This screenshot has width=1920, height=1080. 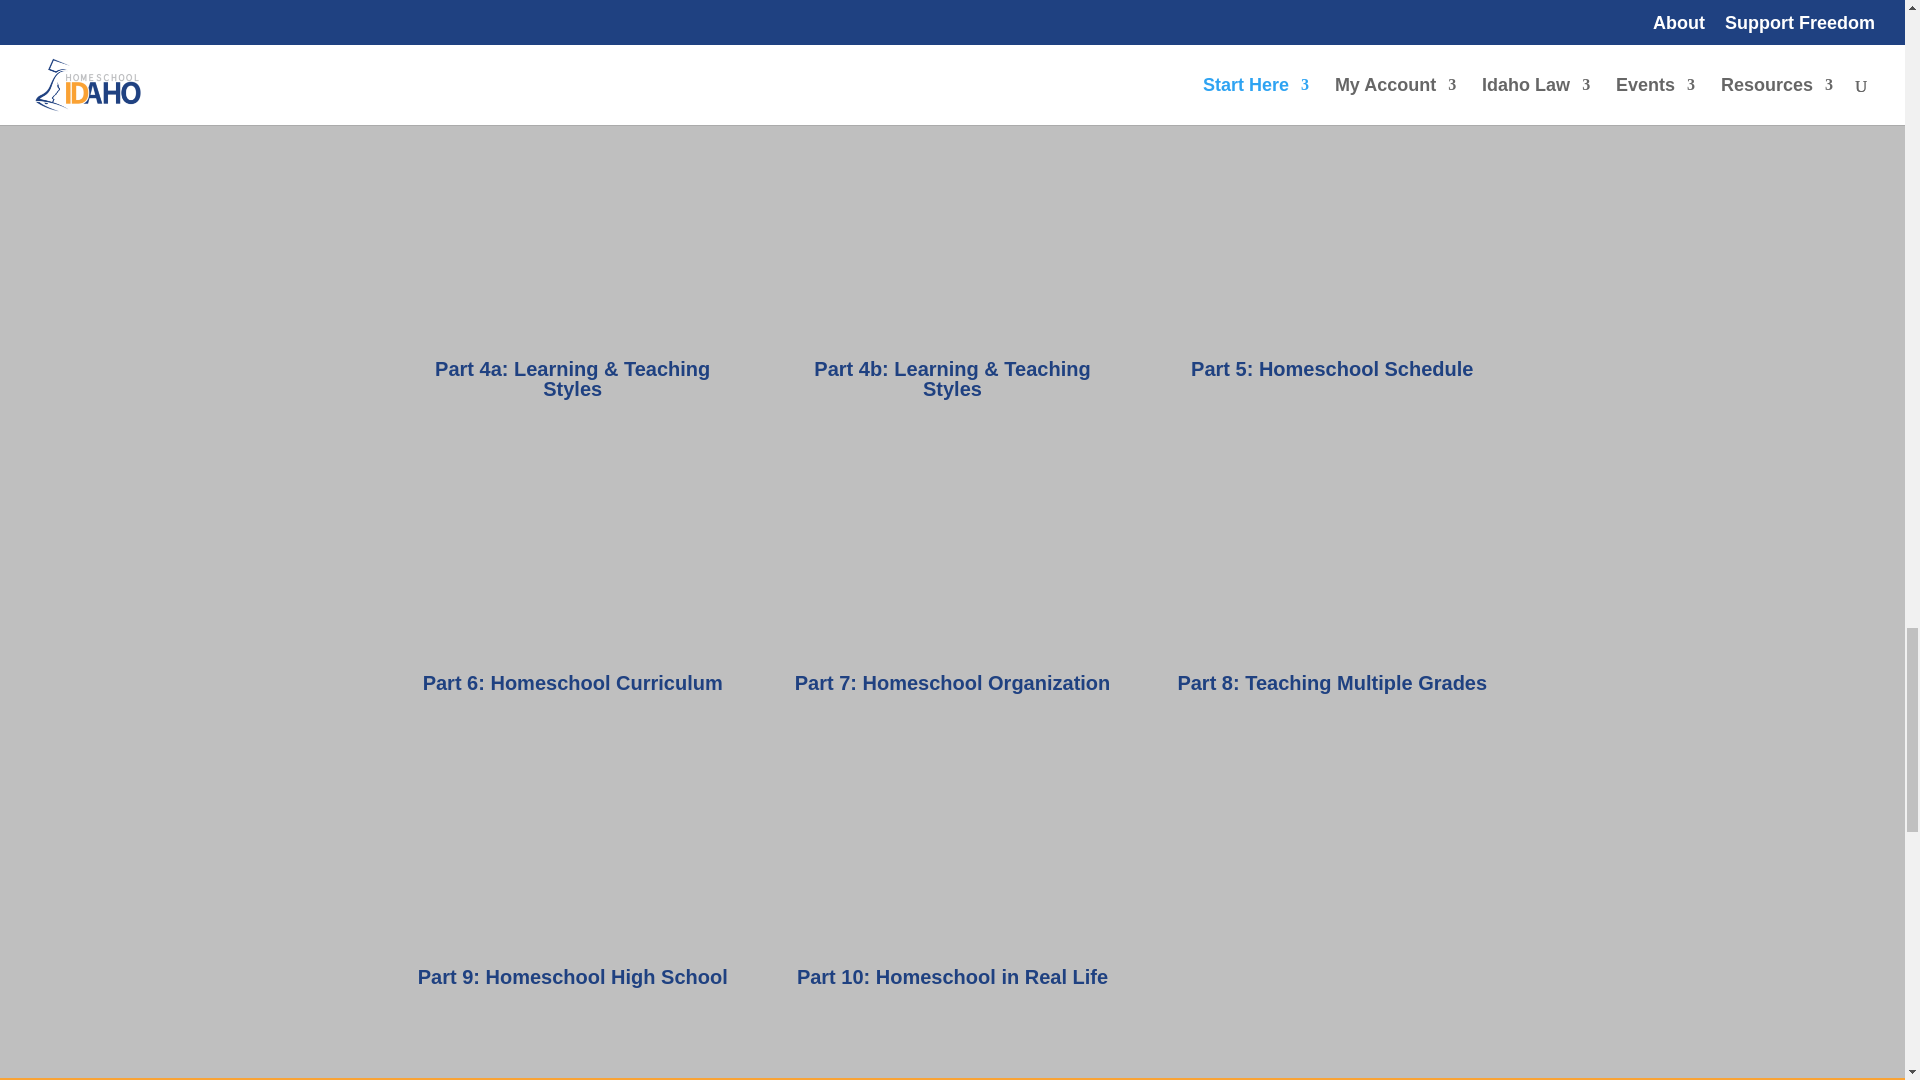 I want to click on Session 9: High School, so click(x=572, y=847).